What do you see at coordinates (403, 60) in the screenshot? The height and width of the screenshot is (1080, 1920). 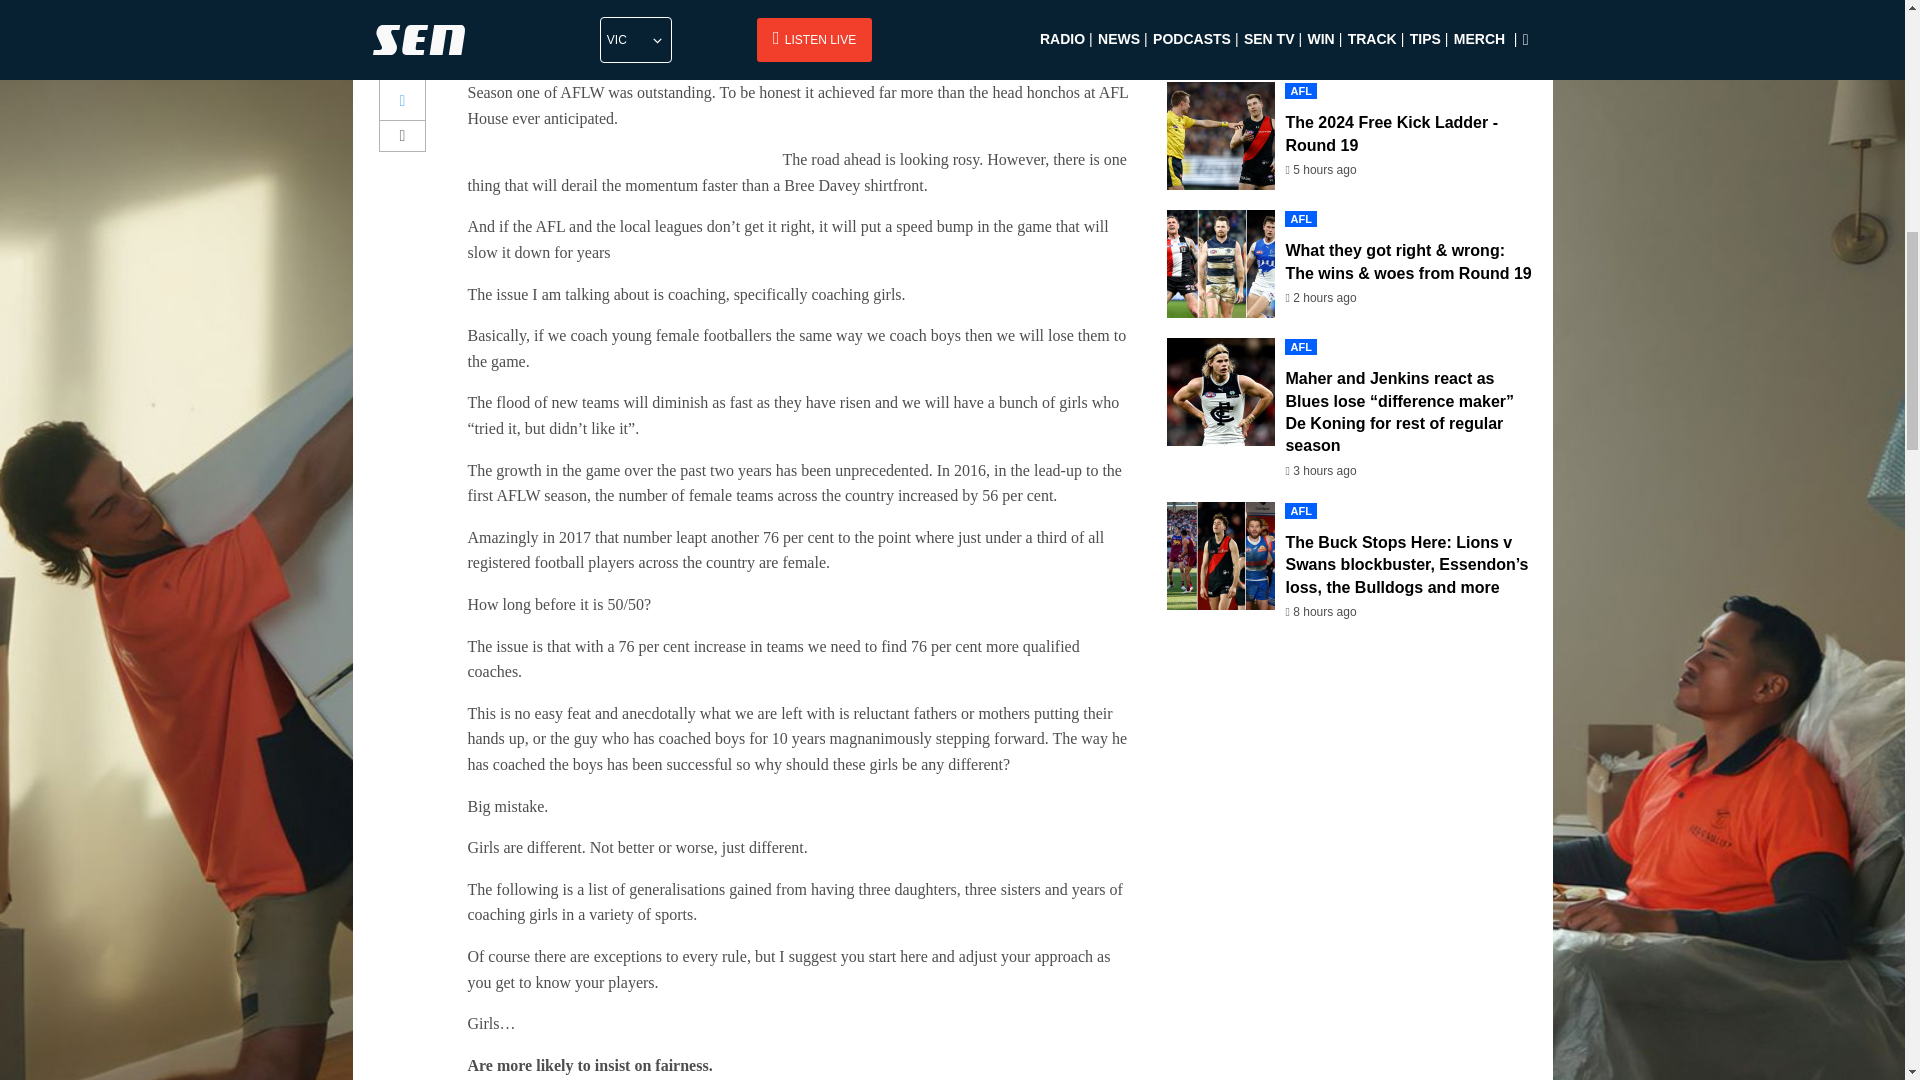 I see `Share on Facebook` at bounding box center [403, 60].